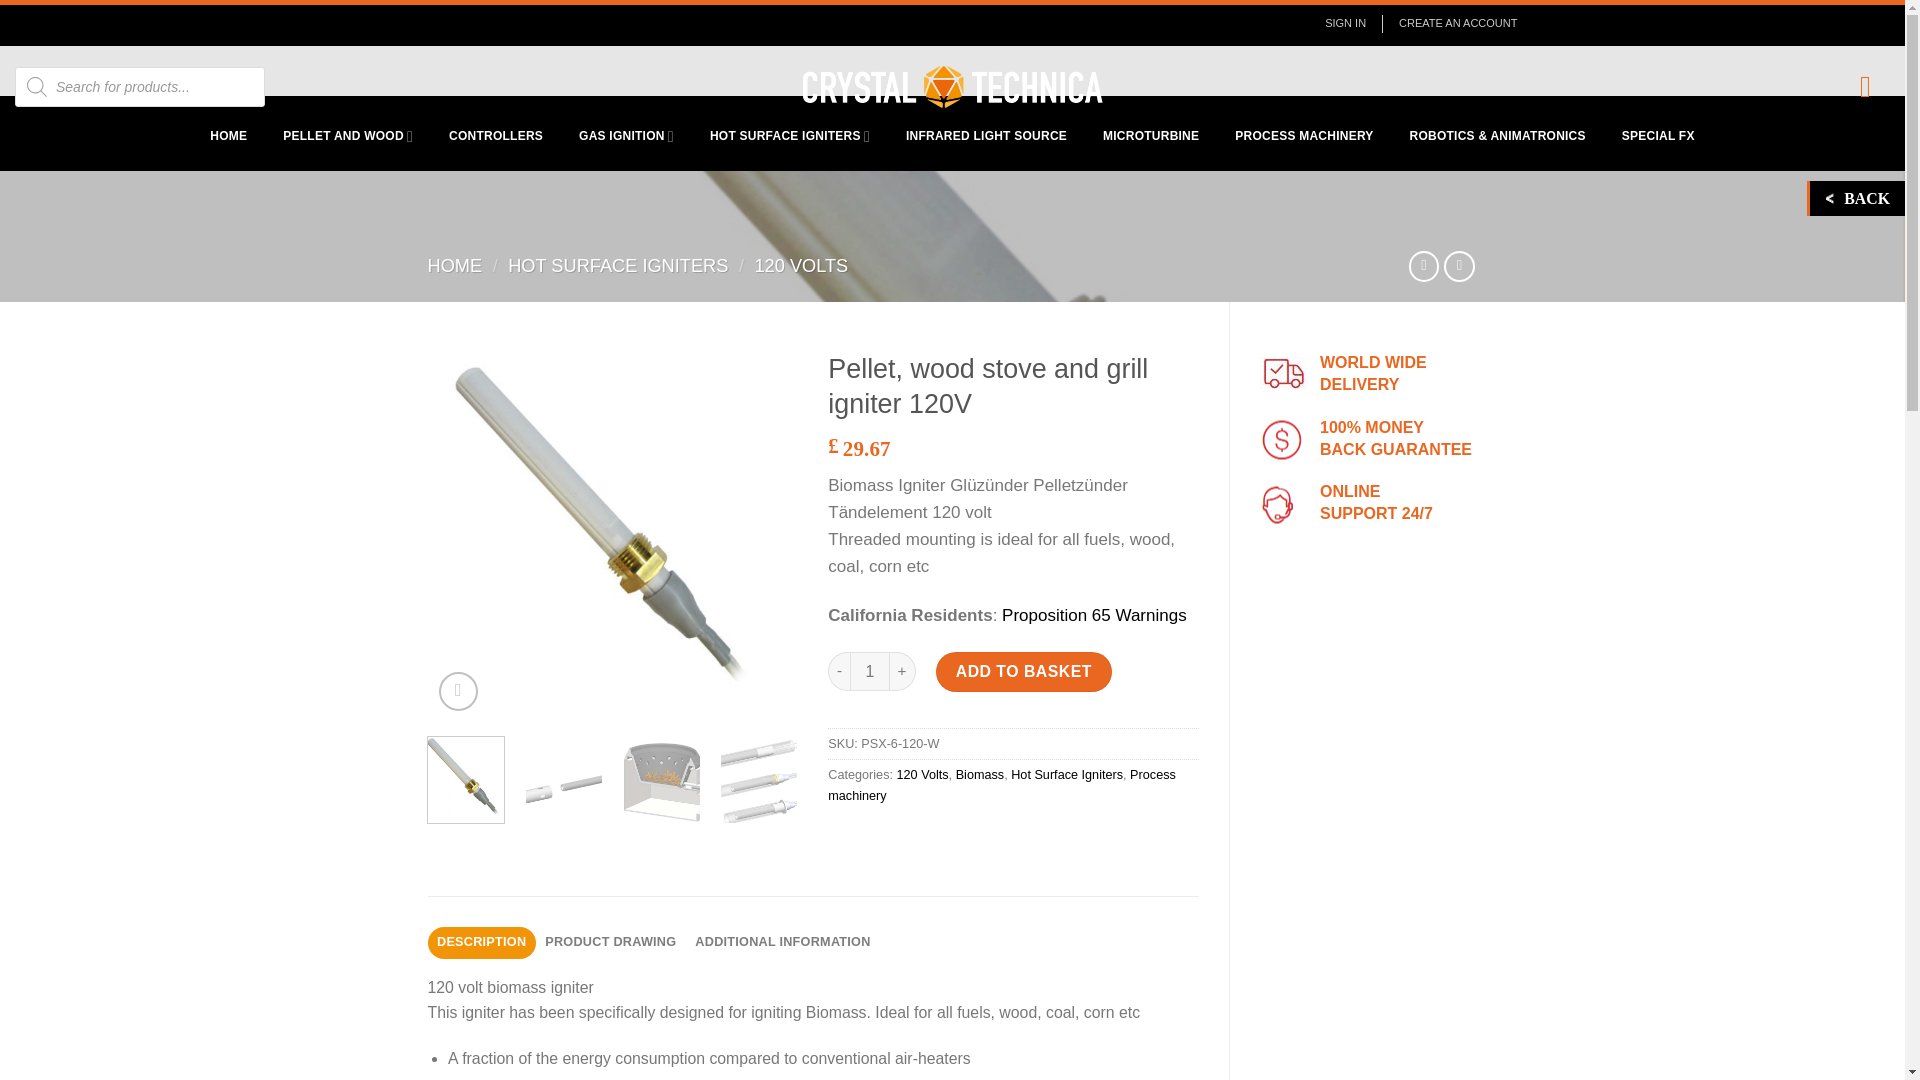 This screenshot has width=1920, height=1080. I want to click on MICROTURBINE, so click(1150, 136).